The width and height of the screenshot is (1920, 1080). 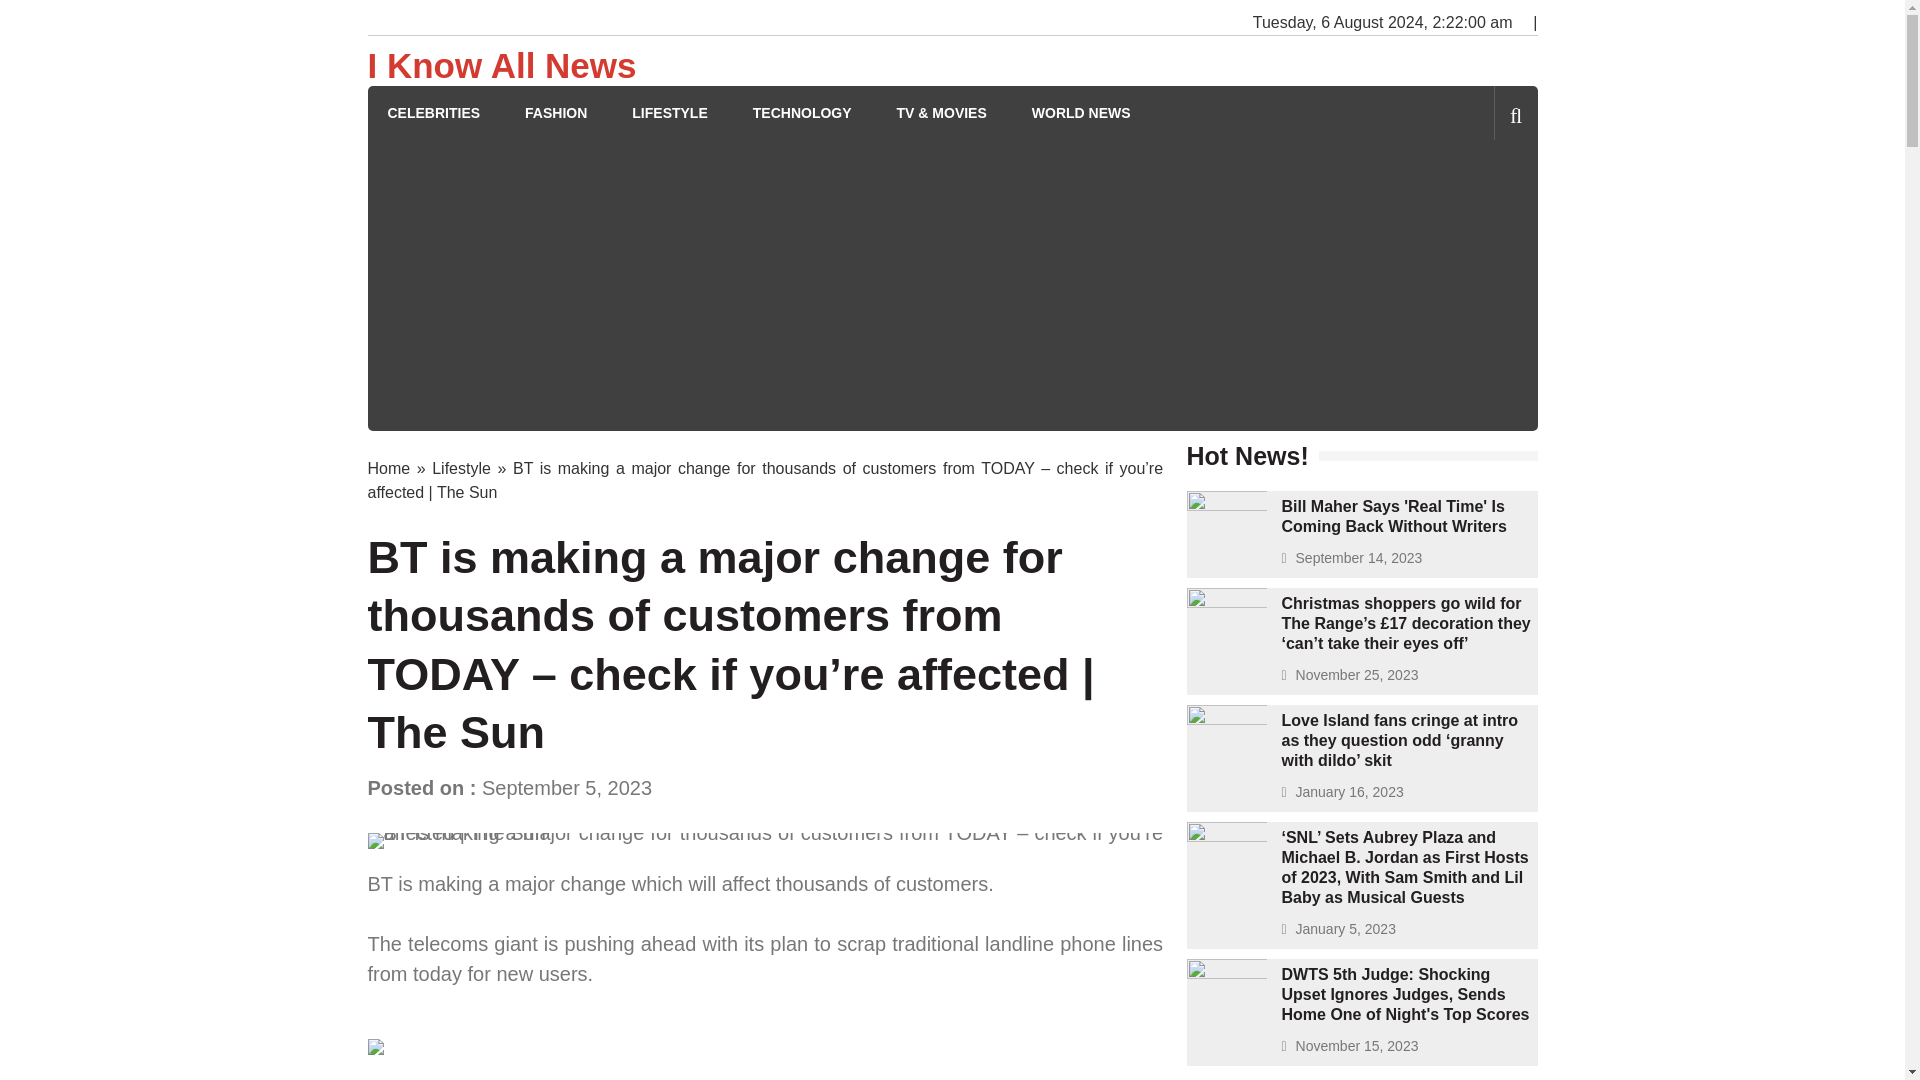 What do you see at coordinates (802, 114) in the screenshot?
I see `TECHNOLOGY` at bounding box center [802, 114].